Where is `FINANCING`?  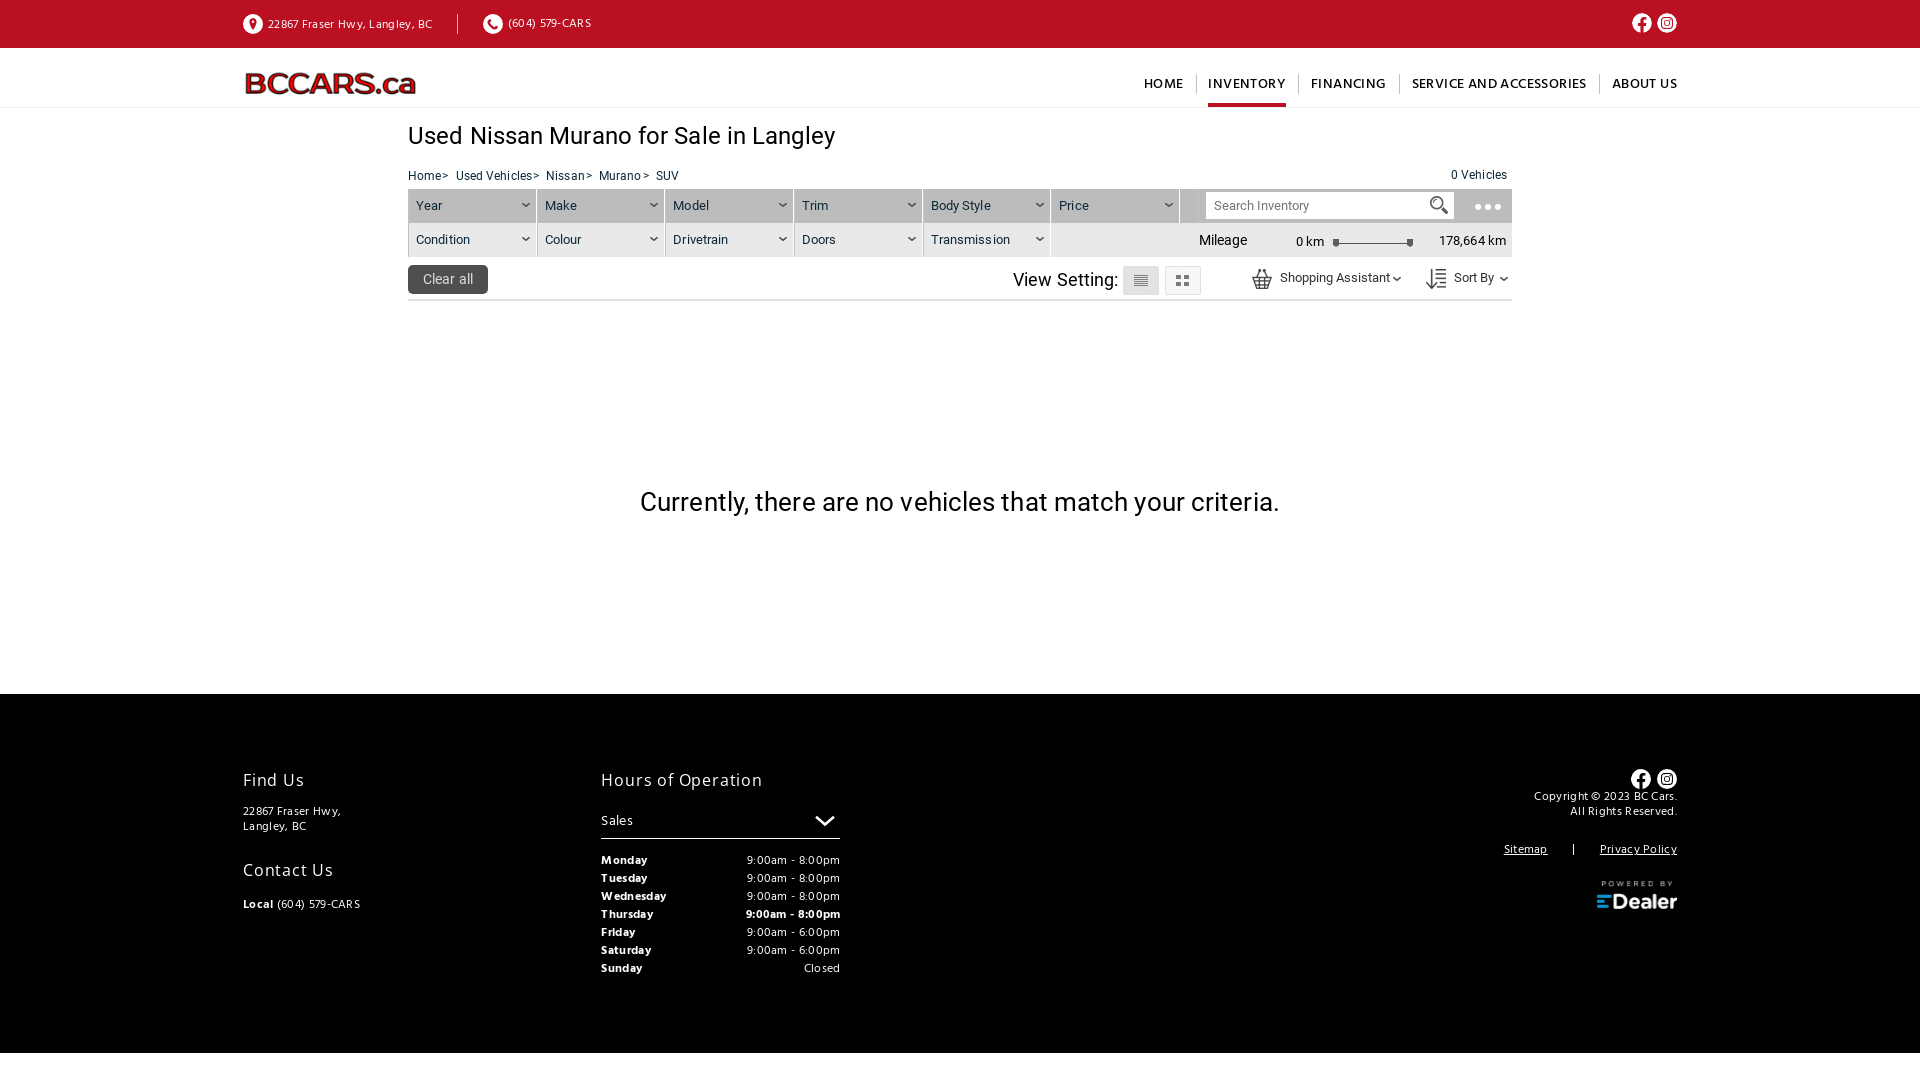 FINANCING is located at coordinates (1349, 84).